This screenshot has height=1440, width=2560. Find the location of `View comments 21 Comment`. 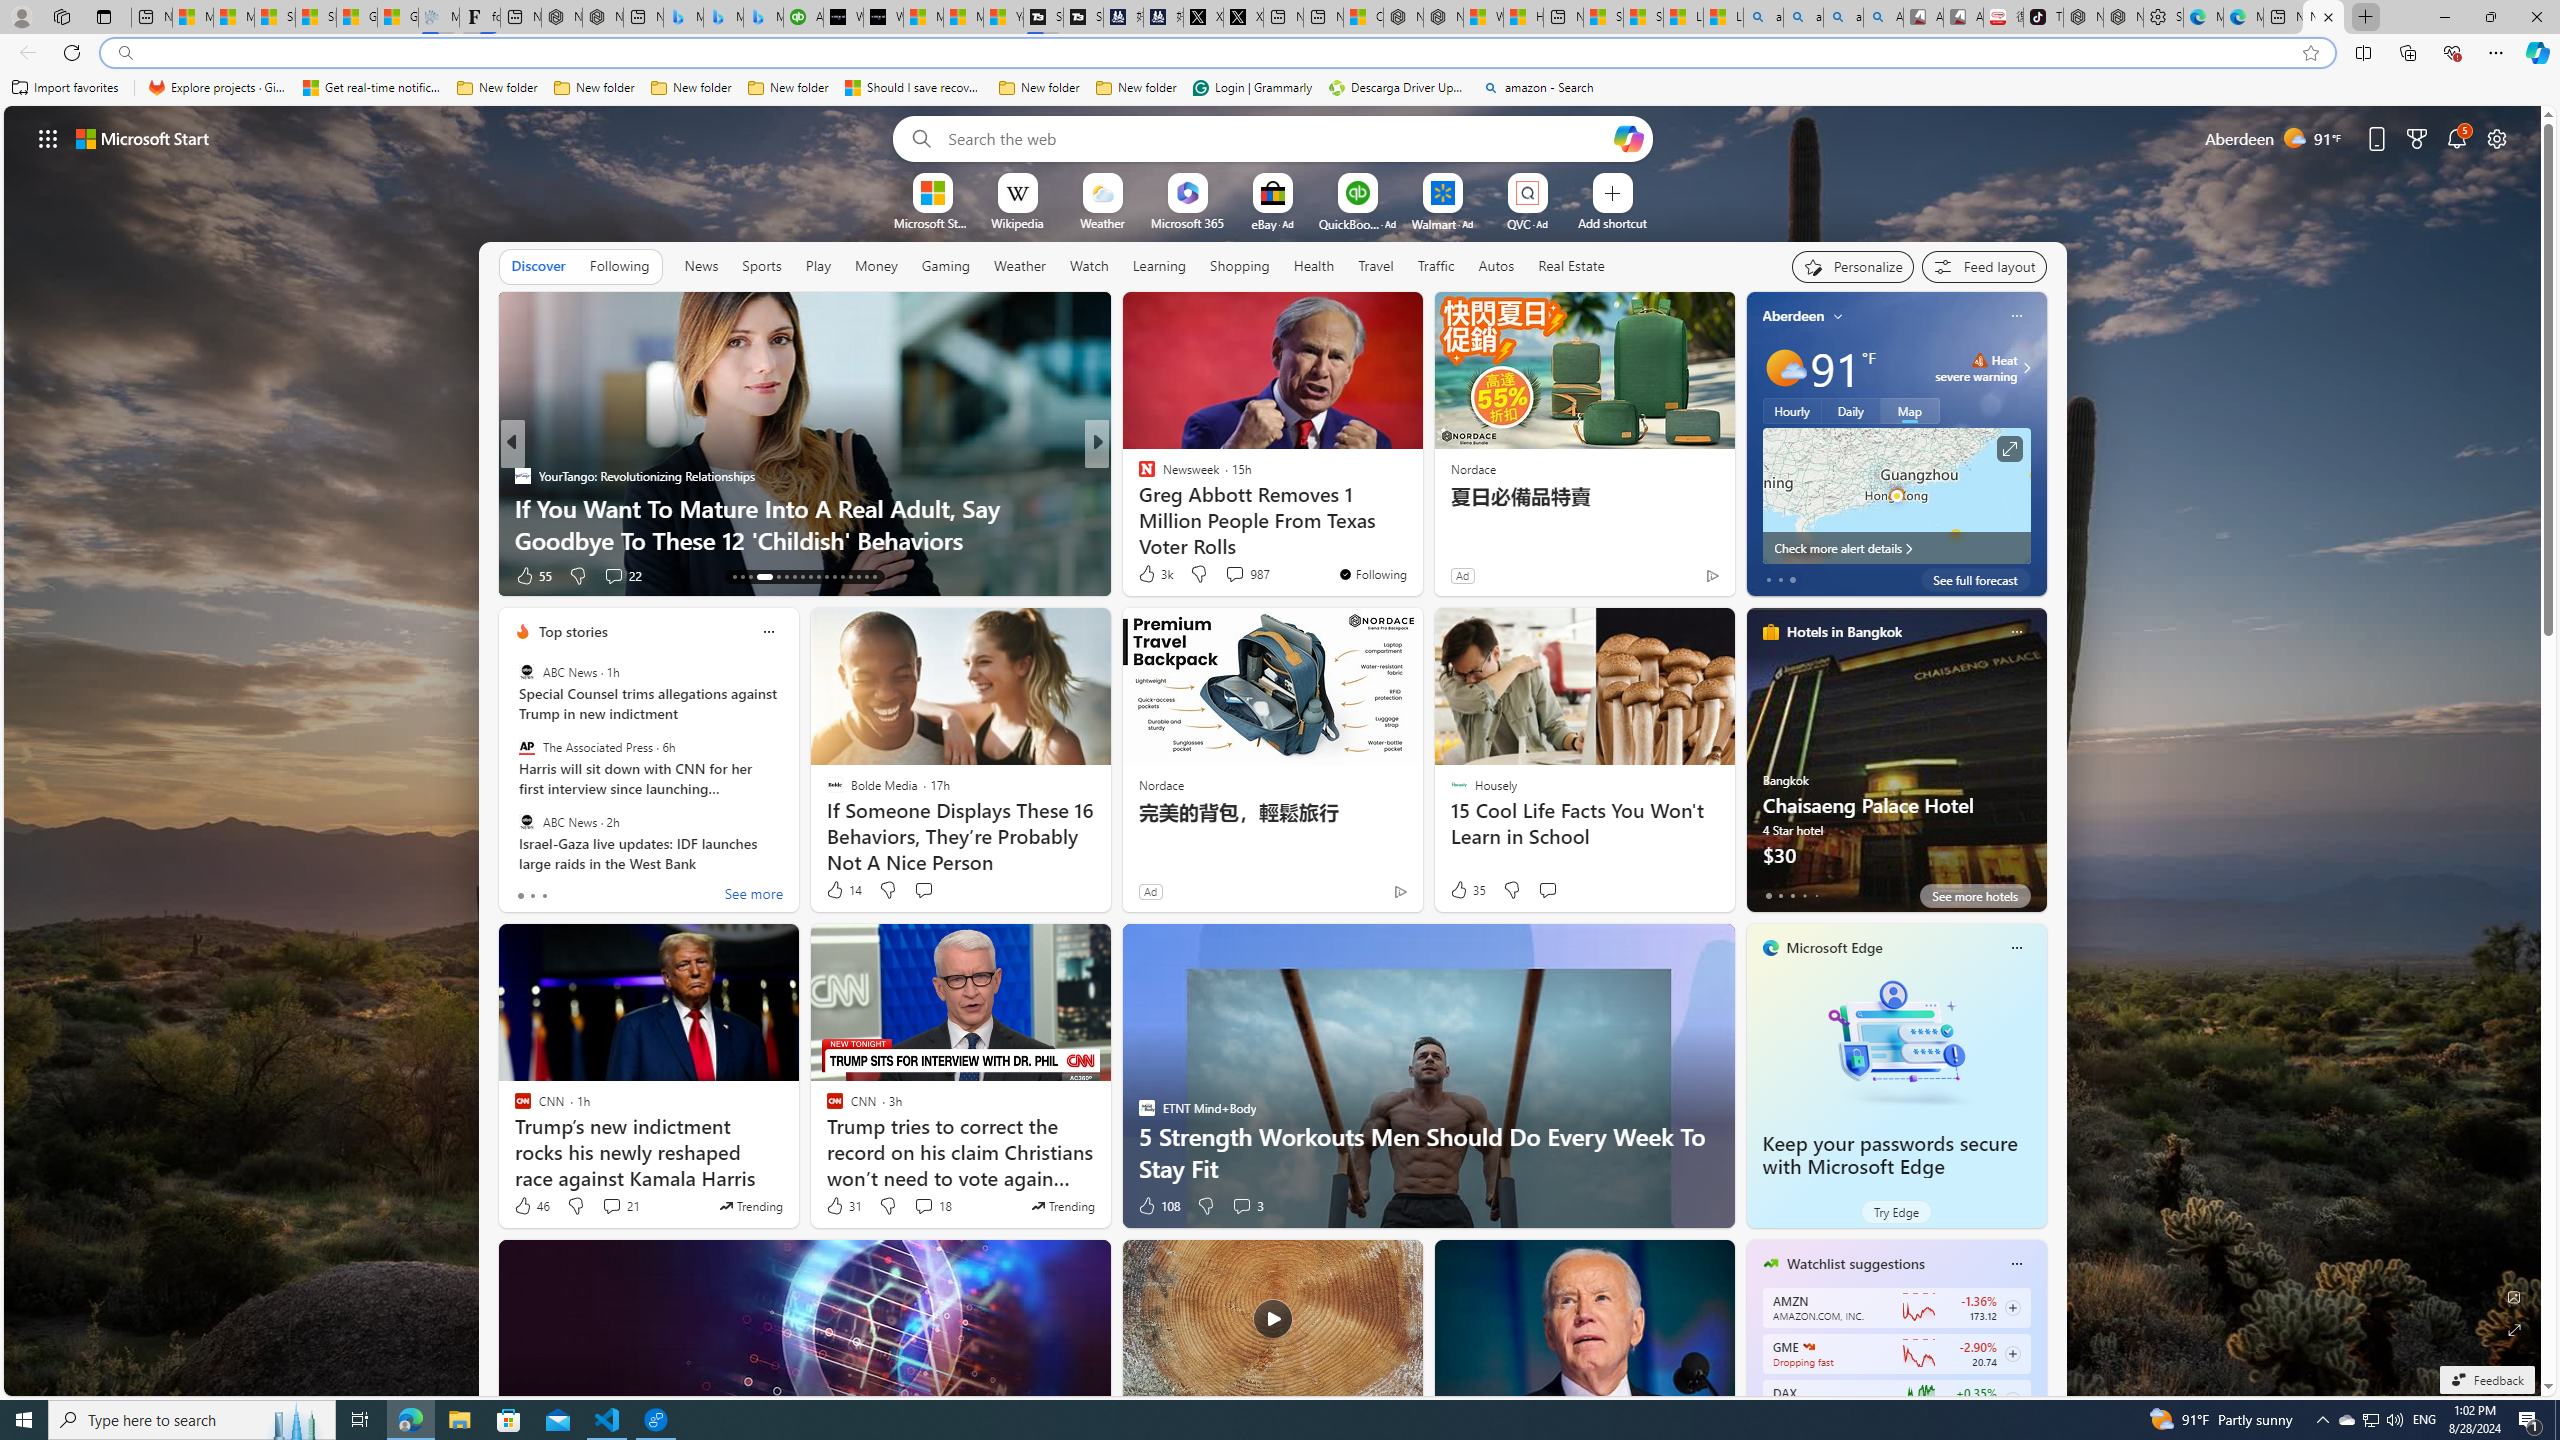

View comments 21 Comment is located at coordinates (612, 1206).